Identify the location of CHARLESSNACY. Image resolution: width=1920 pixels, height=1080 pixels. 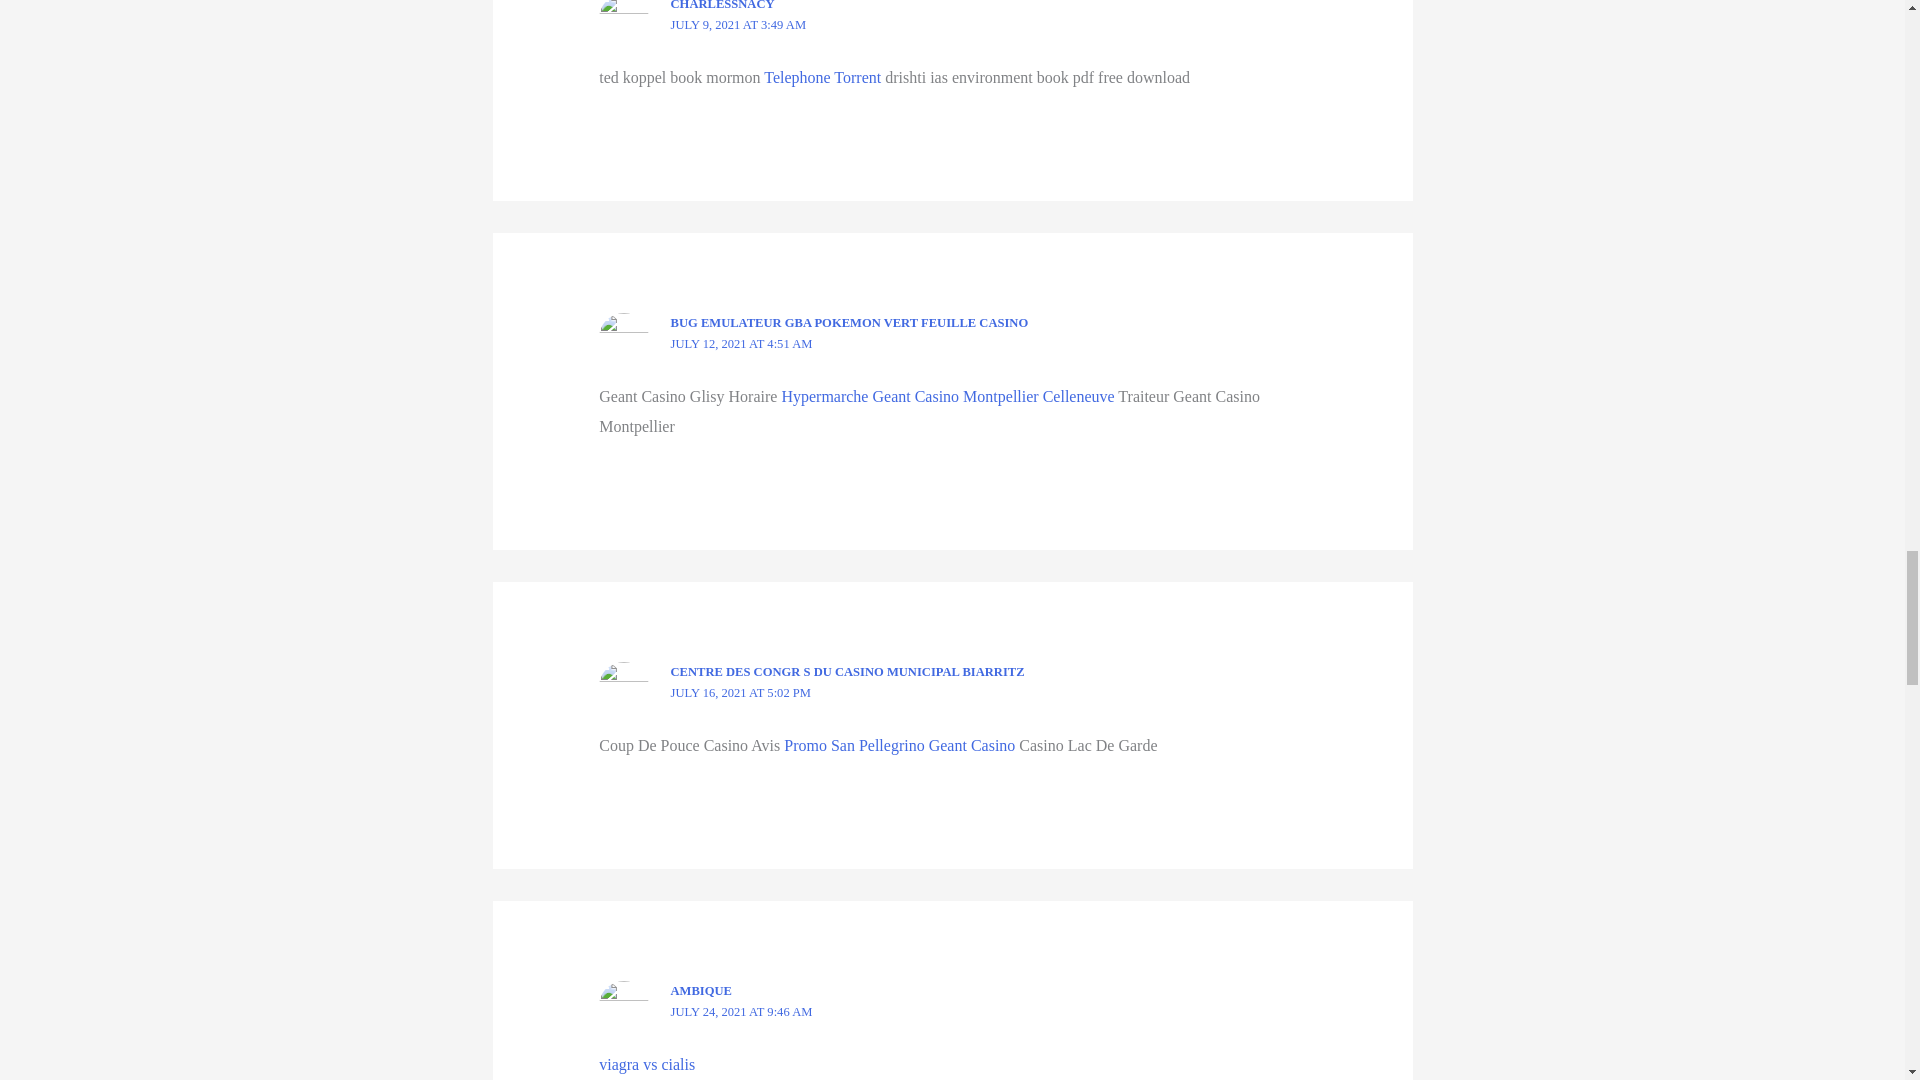
(722, 5).